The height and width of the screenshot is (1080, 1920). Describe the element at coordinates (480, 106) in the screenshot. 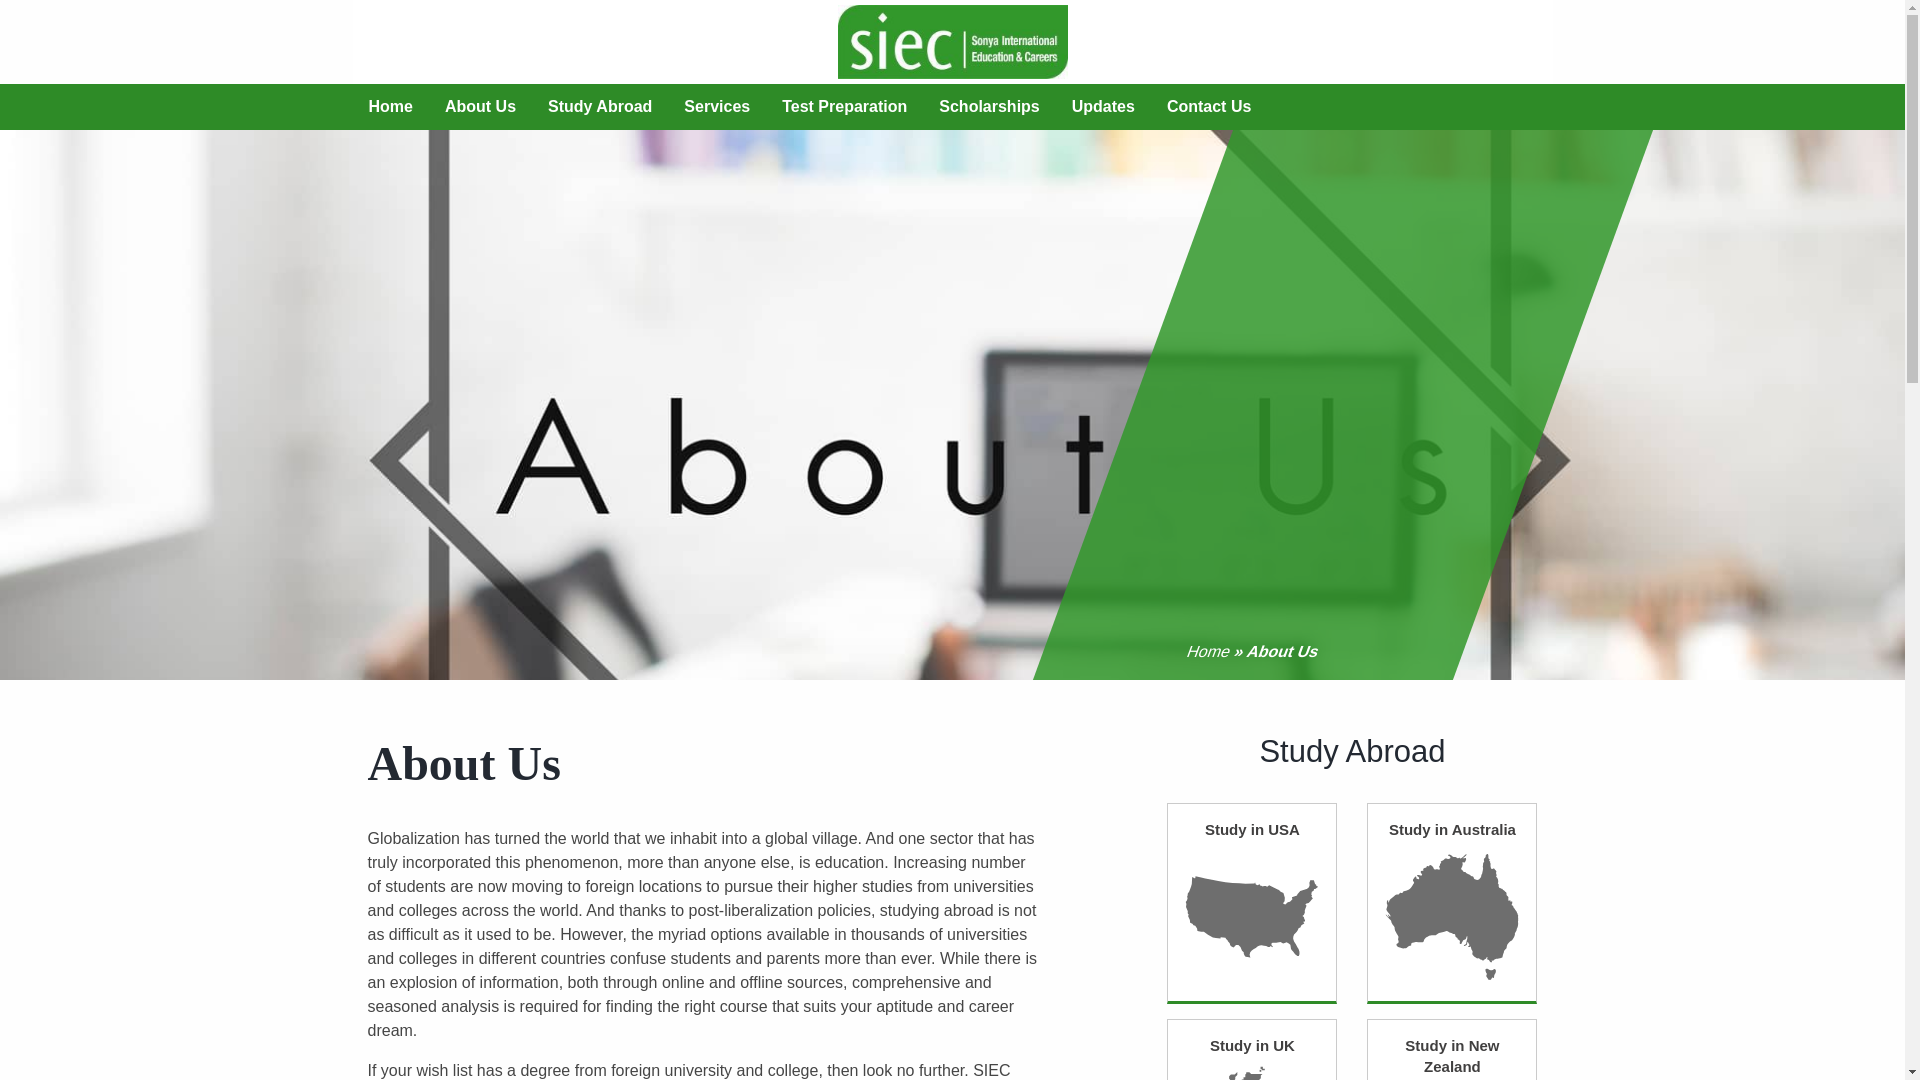

I see `About Us` at that location.